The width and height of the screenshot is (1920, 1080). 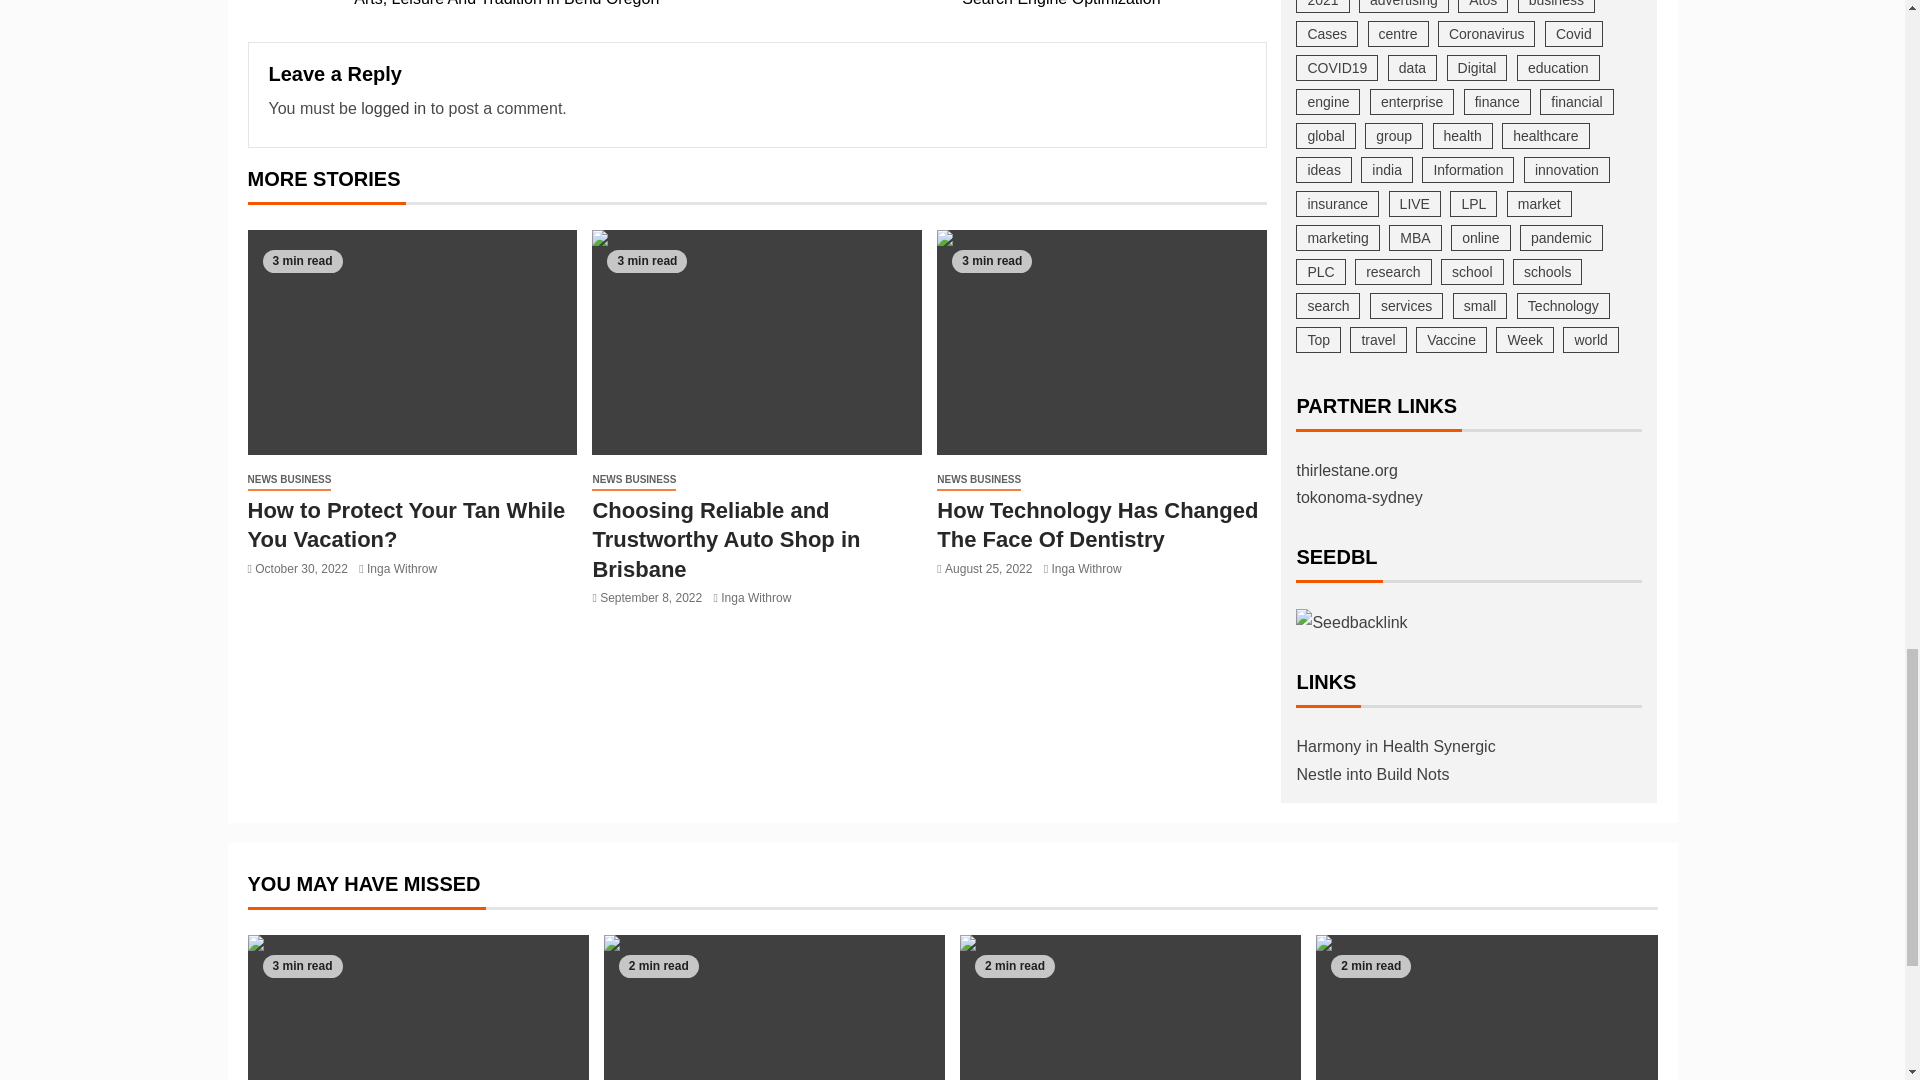 I want to click on NEWS BUSINESS, so click(x=958, y=6).